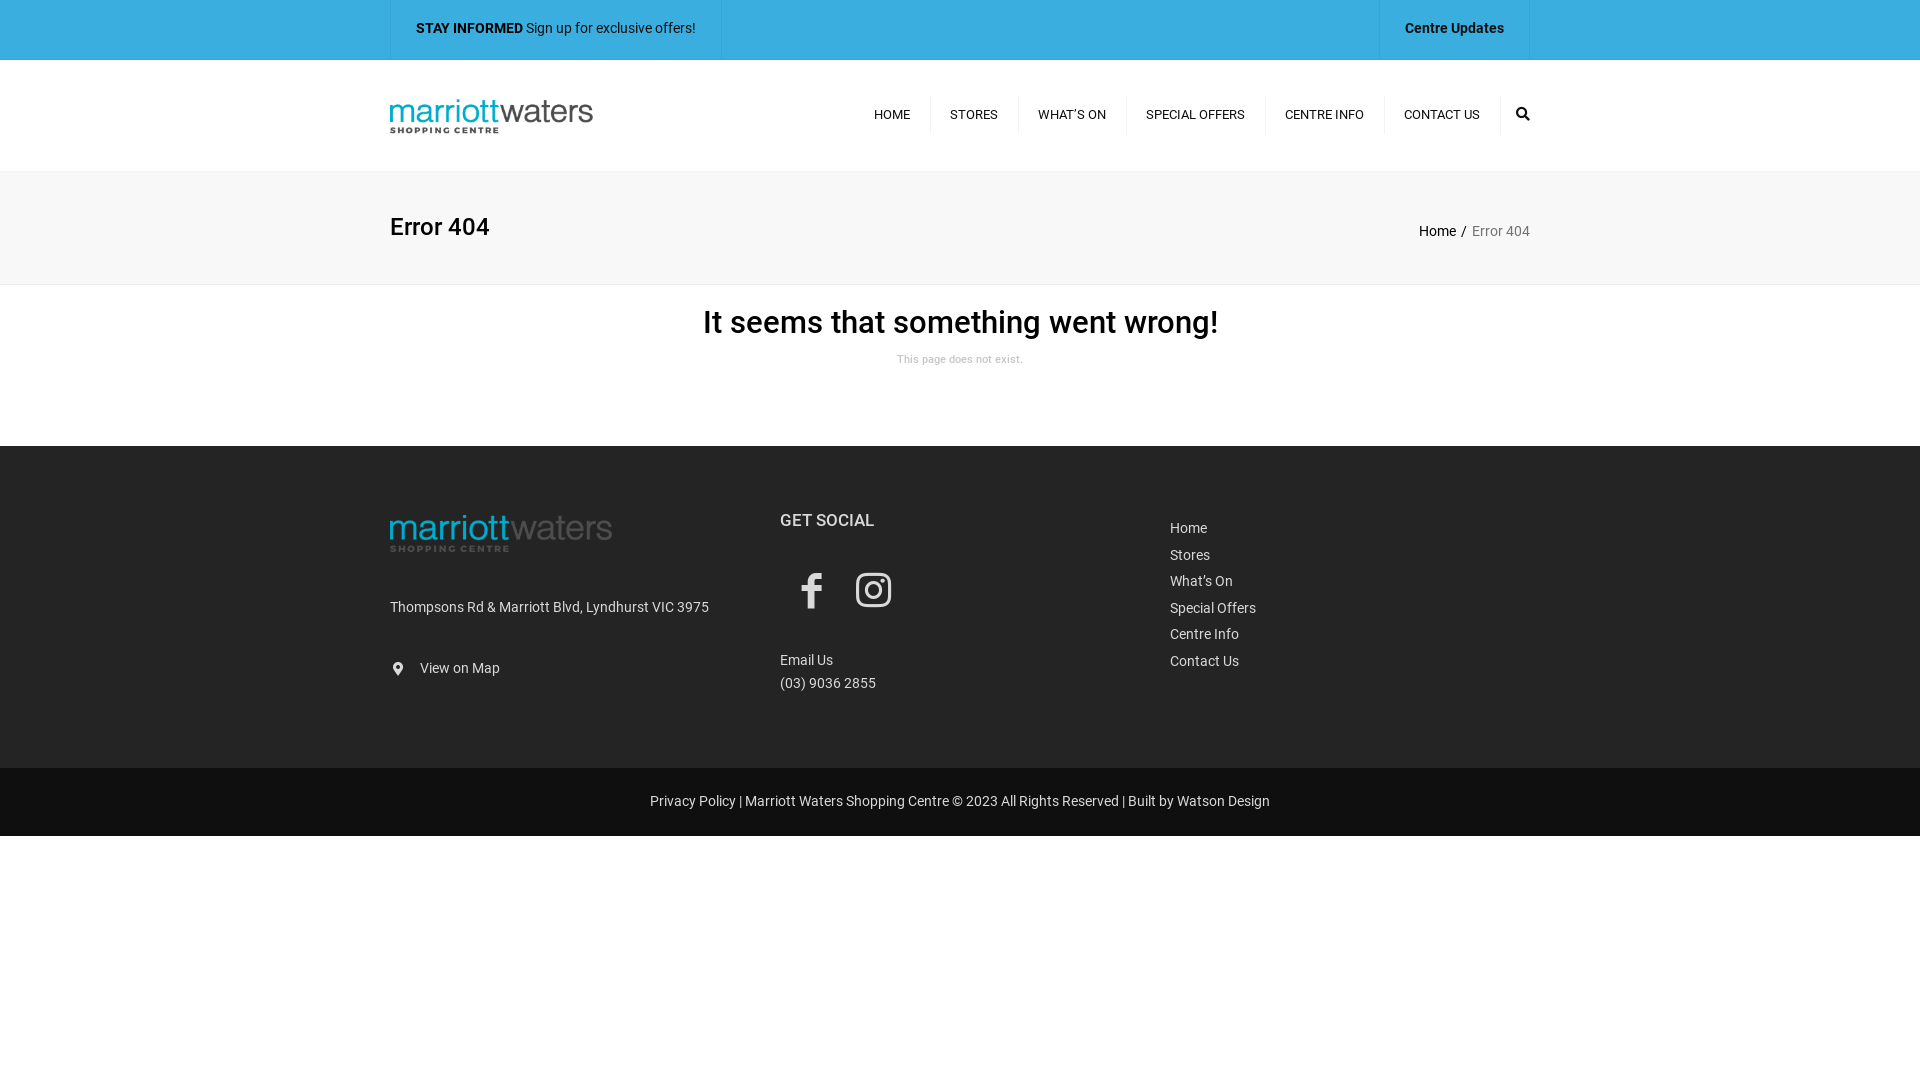 The height and width of the screenshot is (1080, 1920). Describe the element at coordinates (974, 115) in the screenshot. I see `STORES` at that location.